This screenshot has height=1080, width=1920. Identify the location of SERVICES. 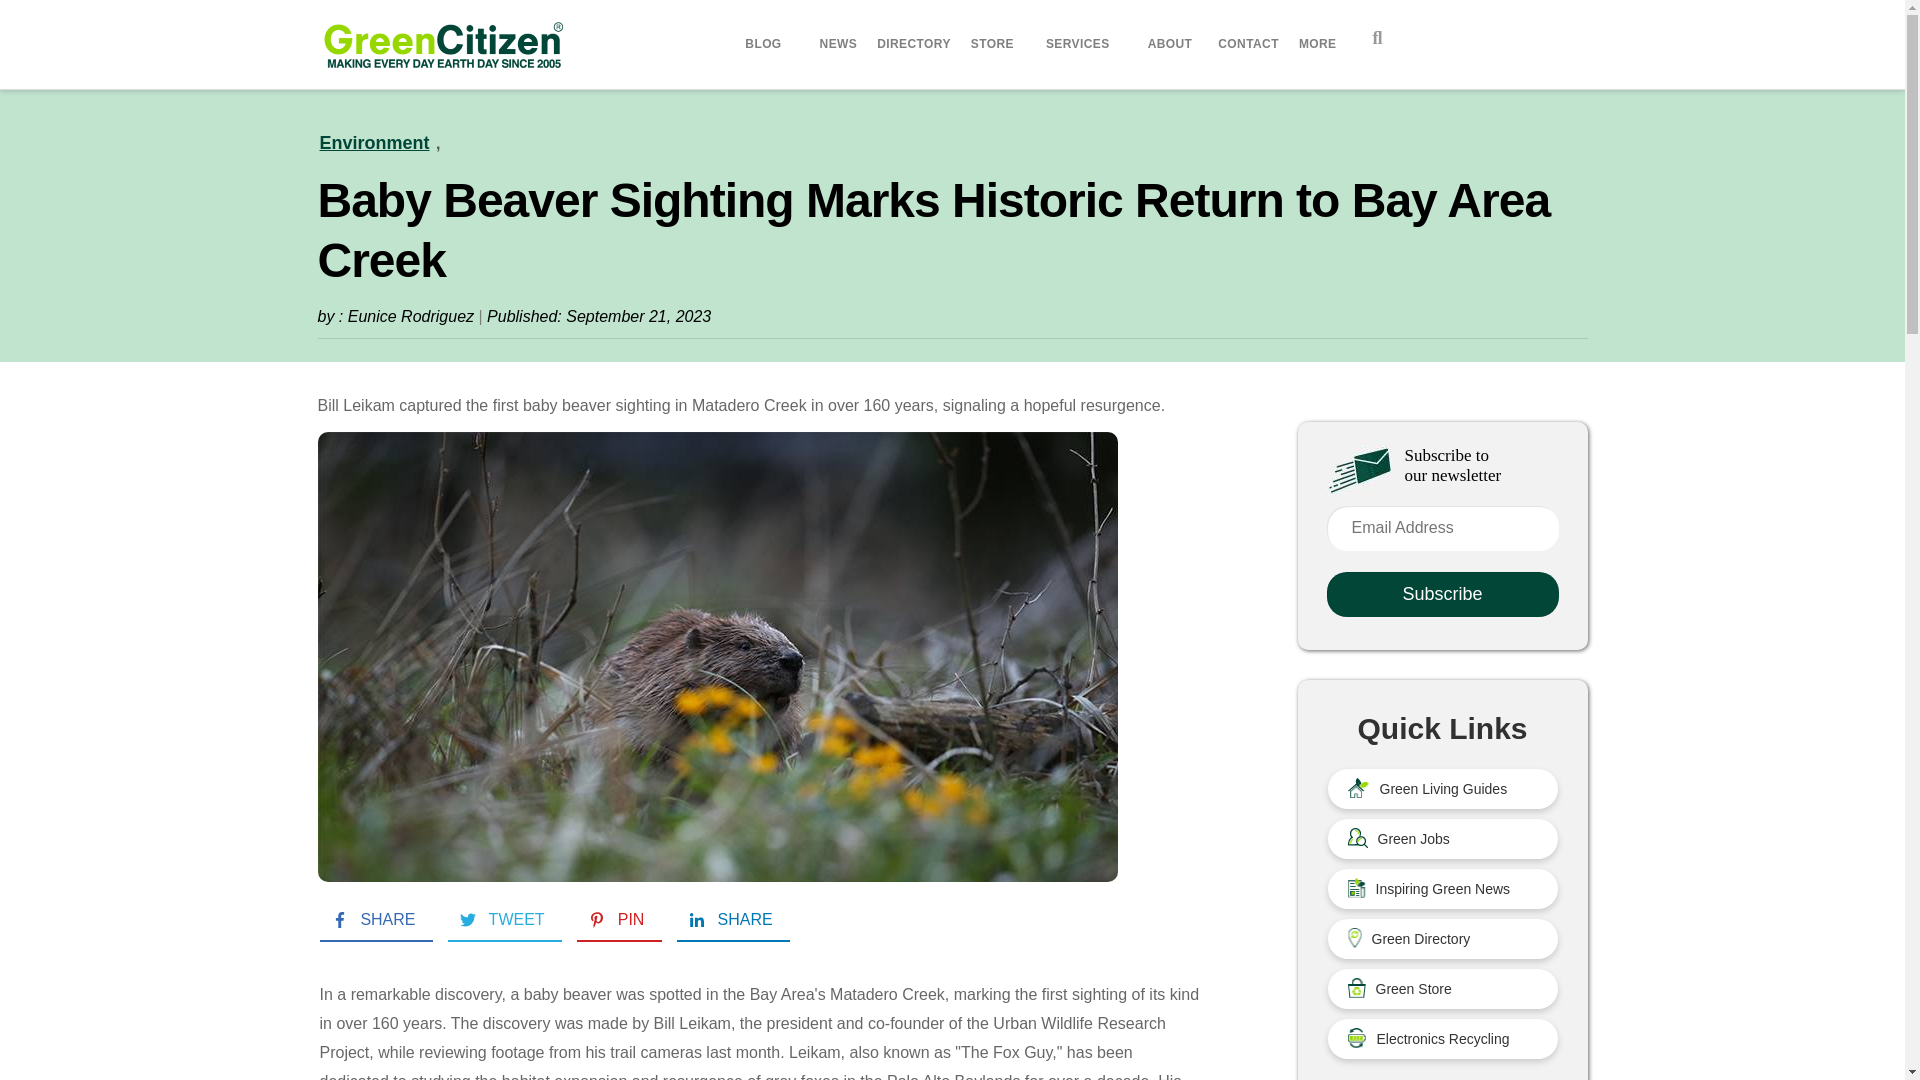
(1081, 44).